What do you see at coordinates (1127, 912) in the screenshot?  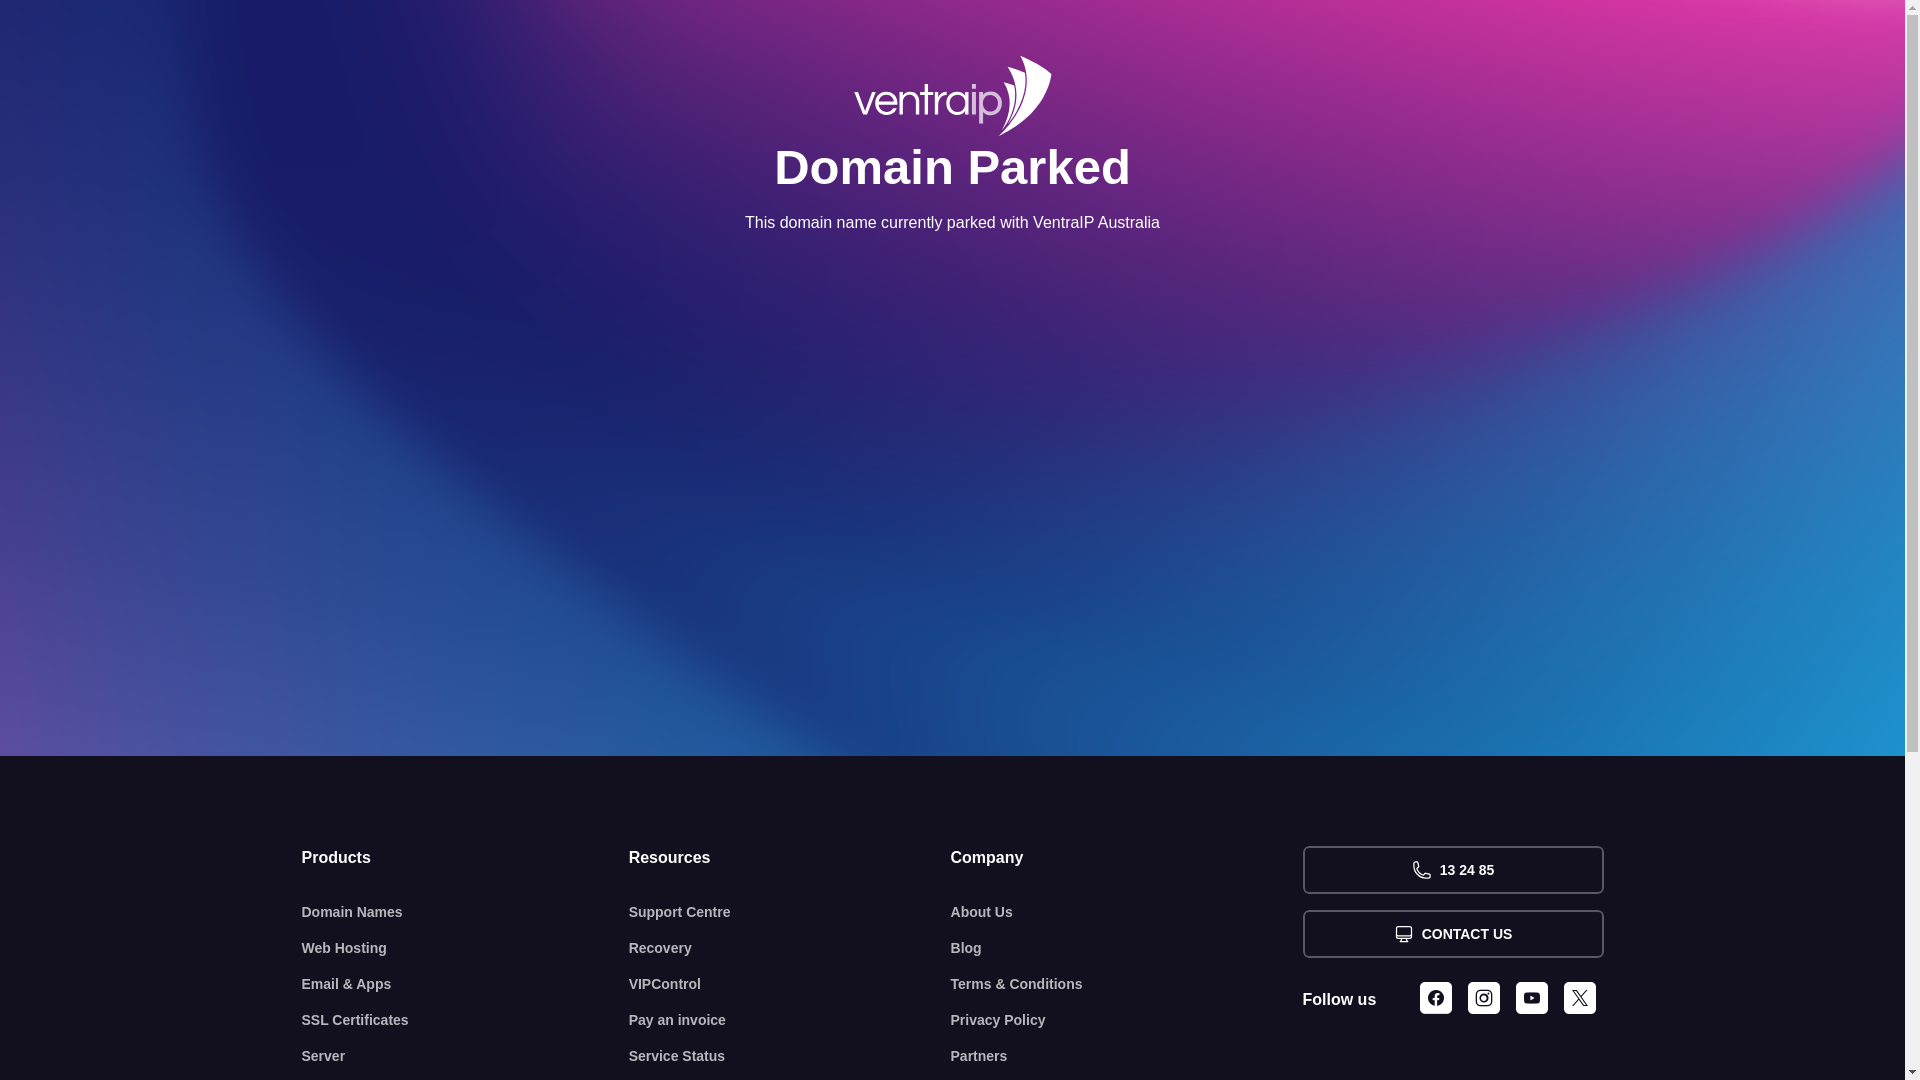 I see `About Us` at bounding box center [1127, 912].